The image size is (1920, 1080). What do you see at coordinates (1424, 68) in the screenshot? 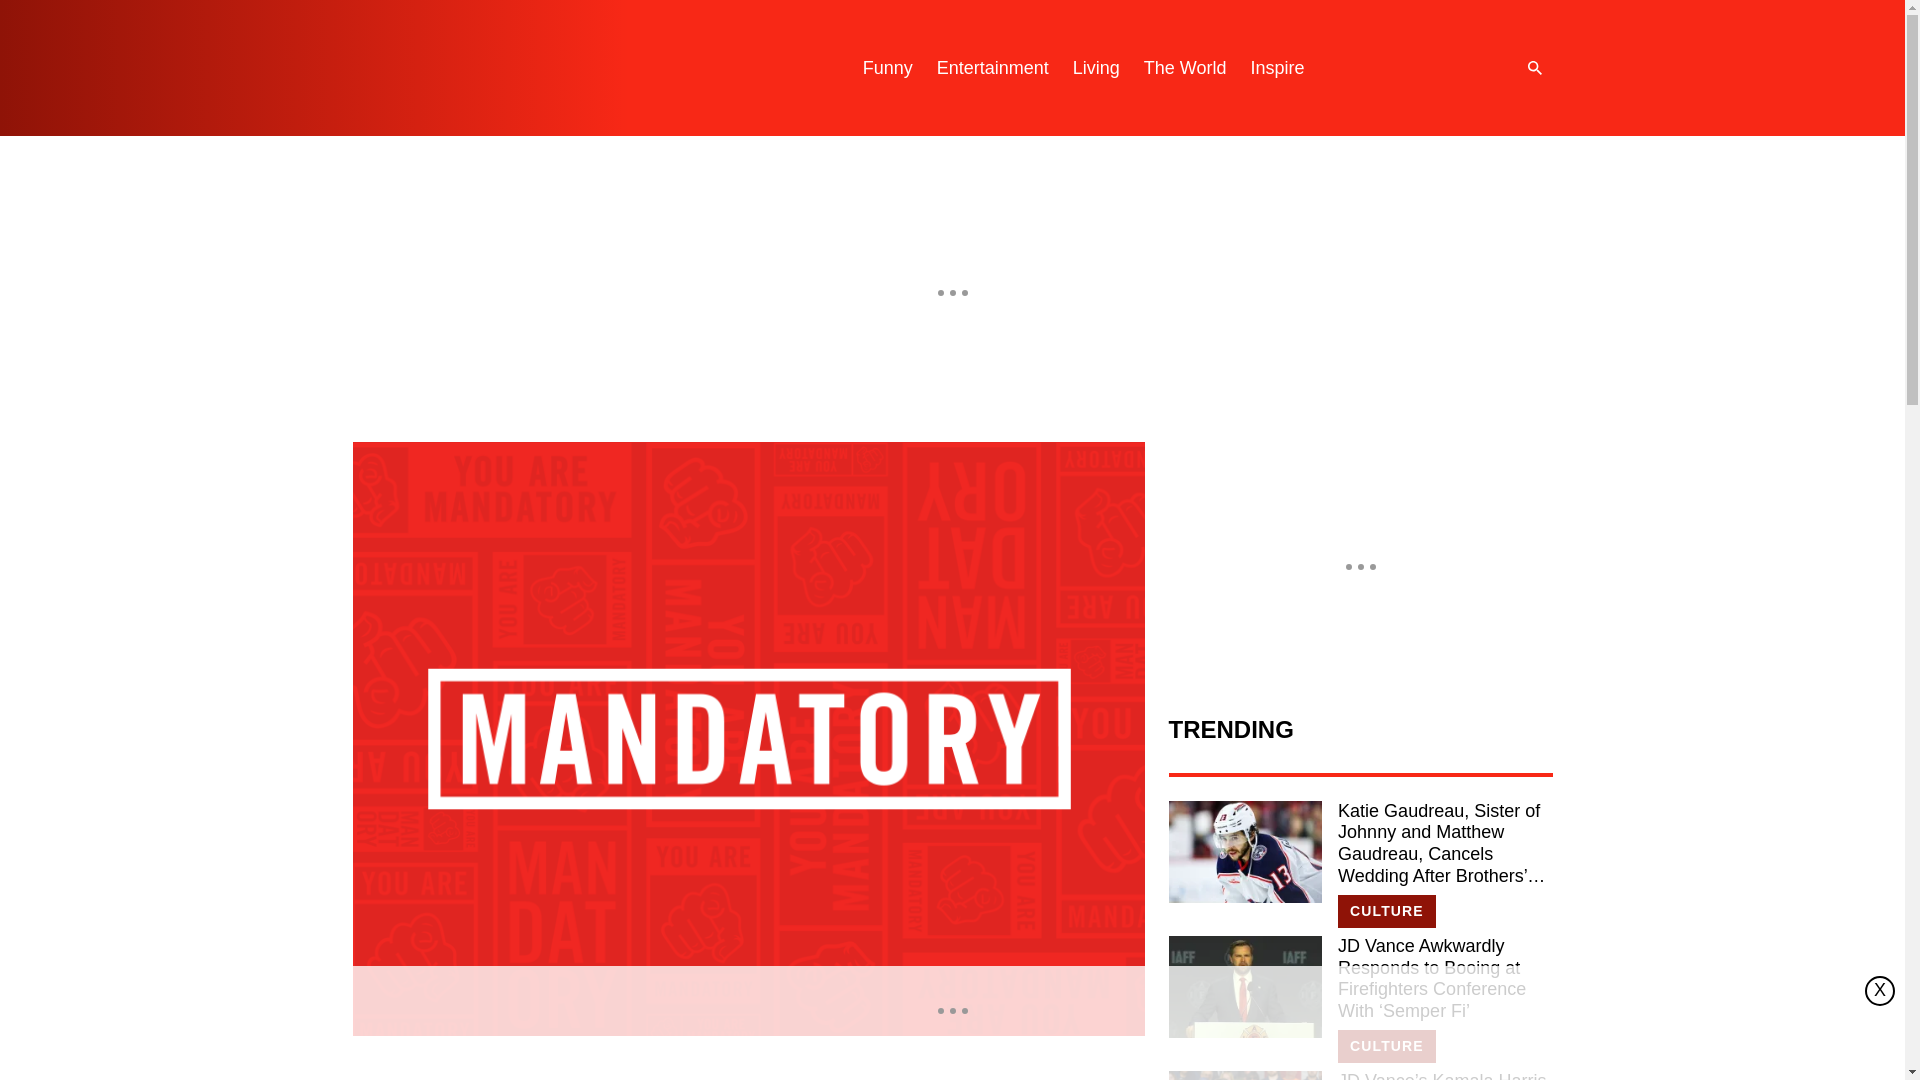
I see `Twitter` at bounding box center [1424, 68].